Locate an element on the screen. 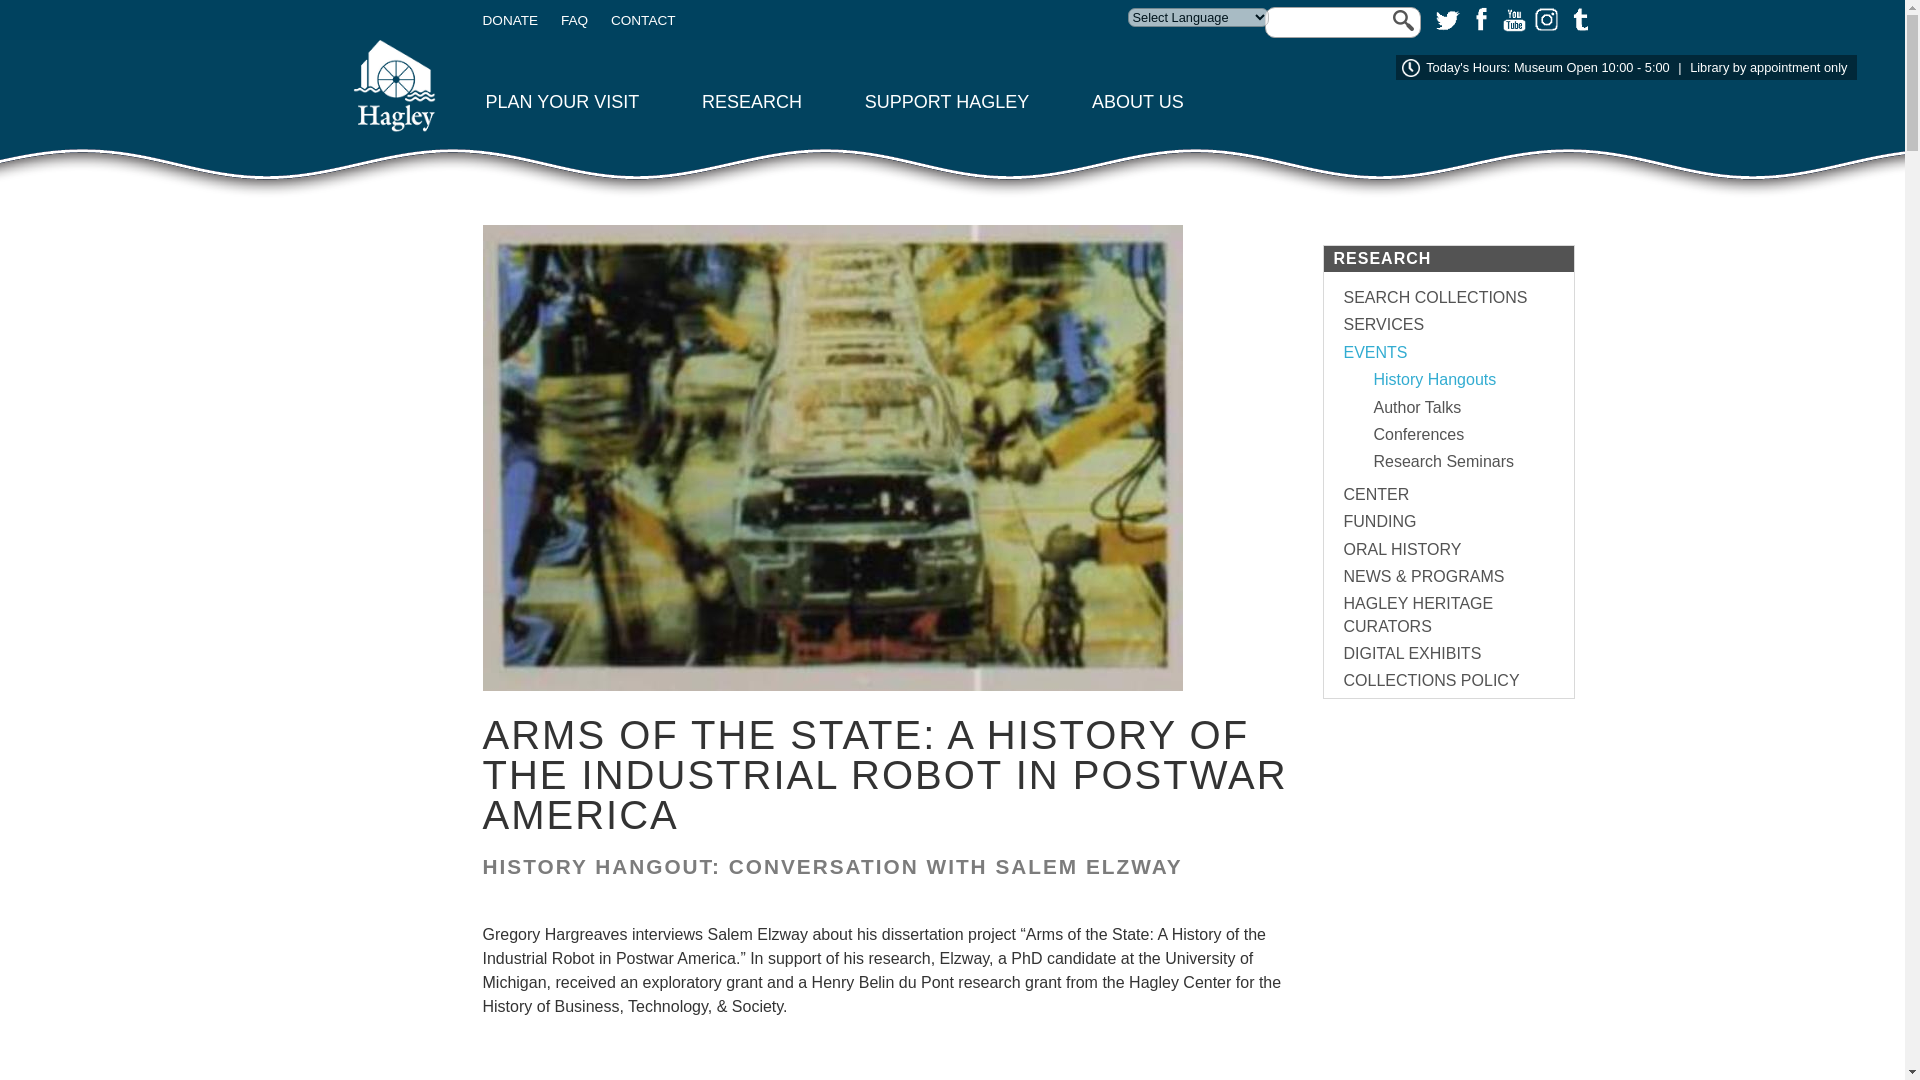 Image resolution: width=1920 pixels, height=1080 pixels. PLAN YOUR VISIT is located at coordinates (562, 102).